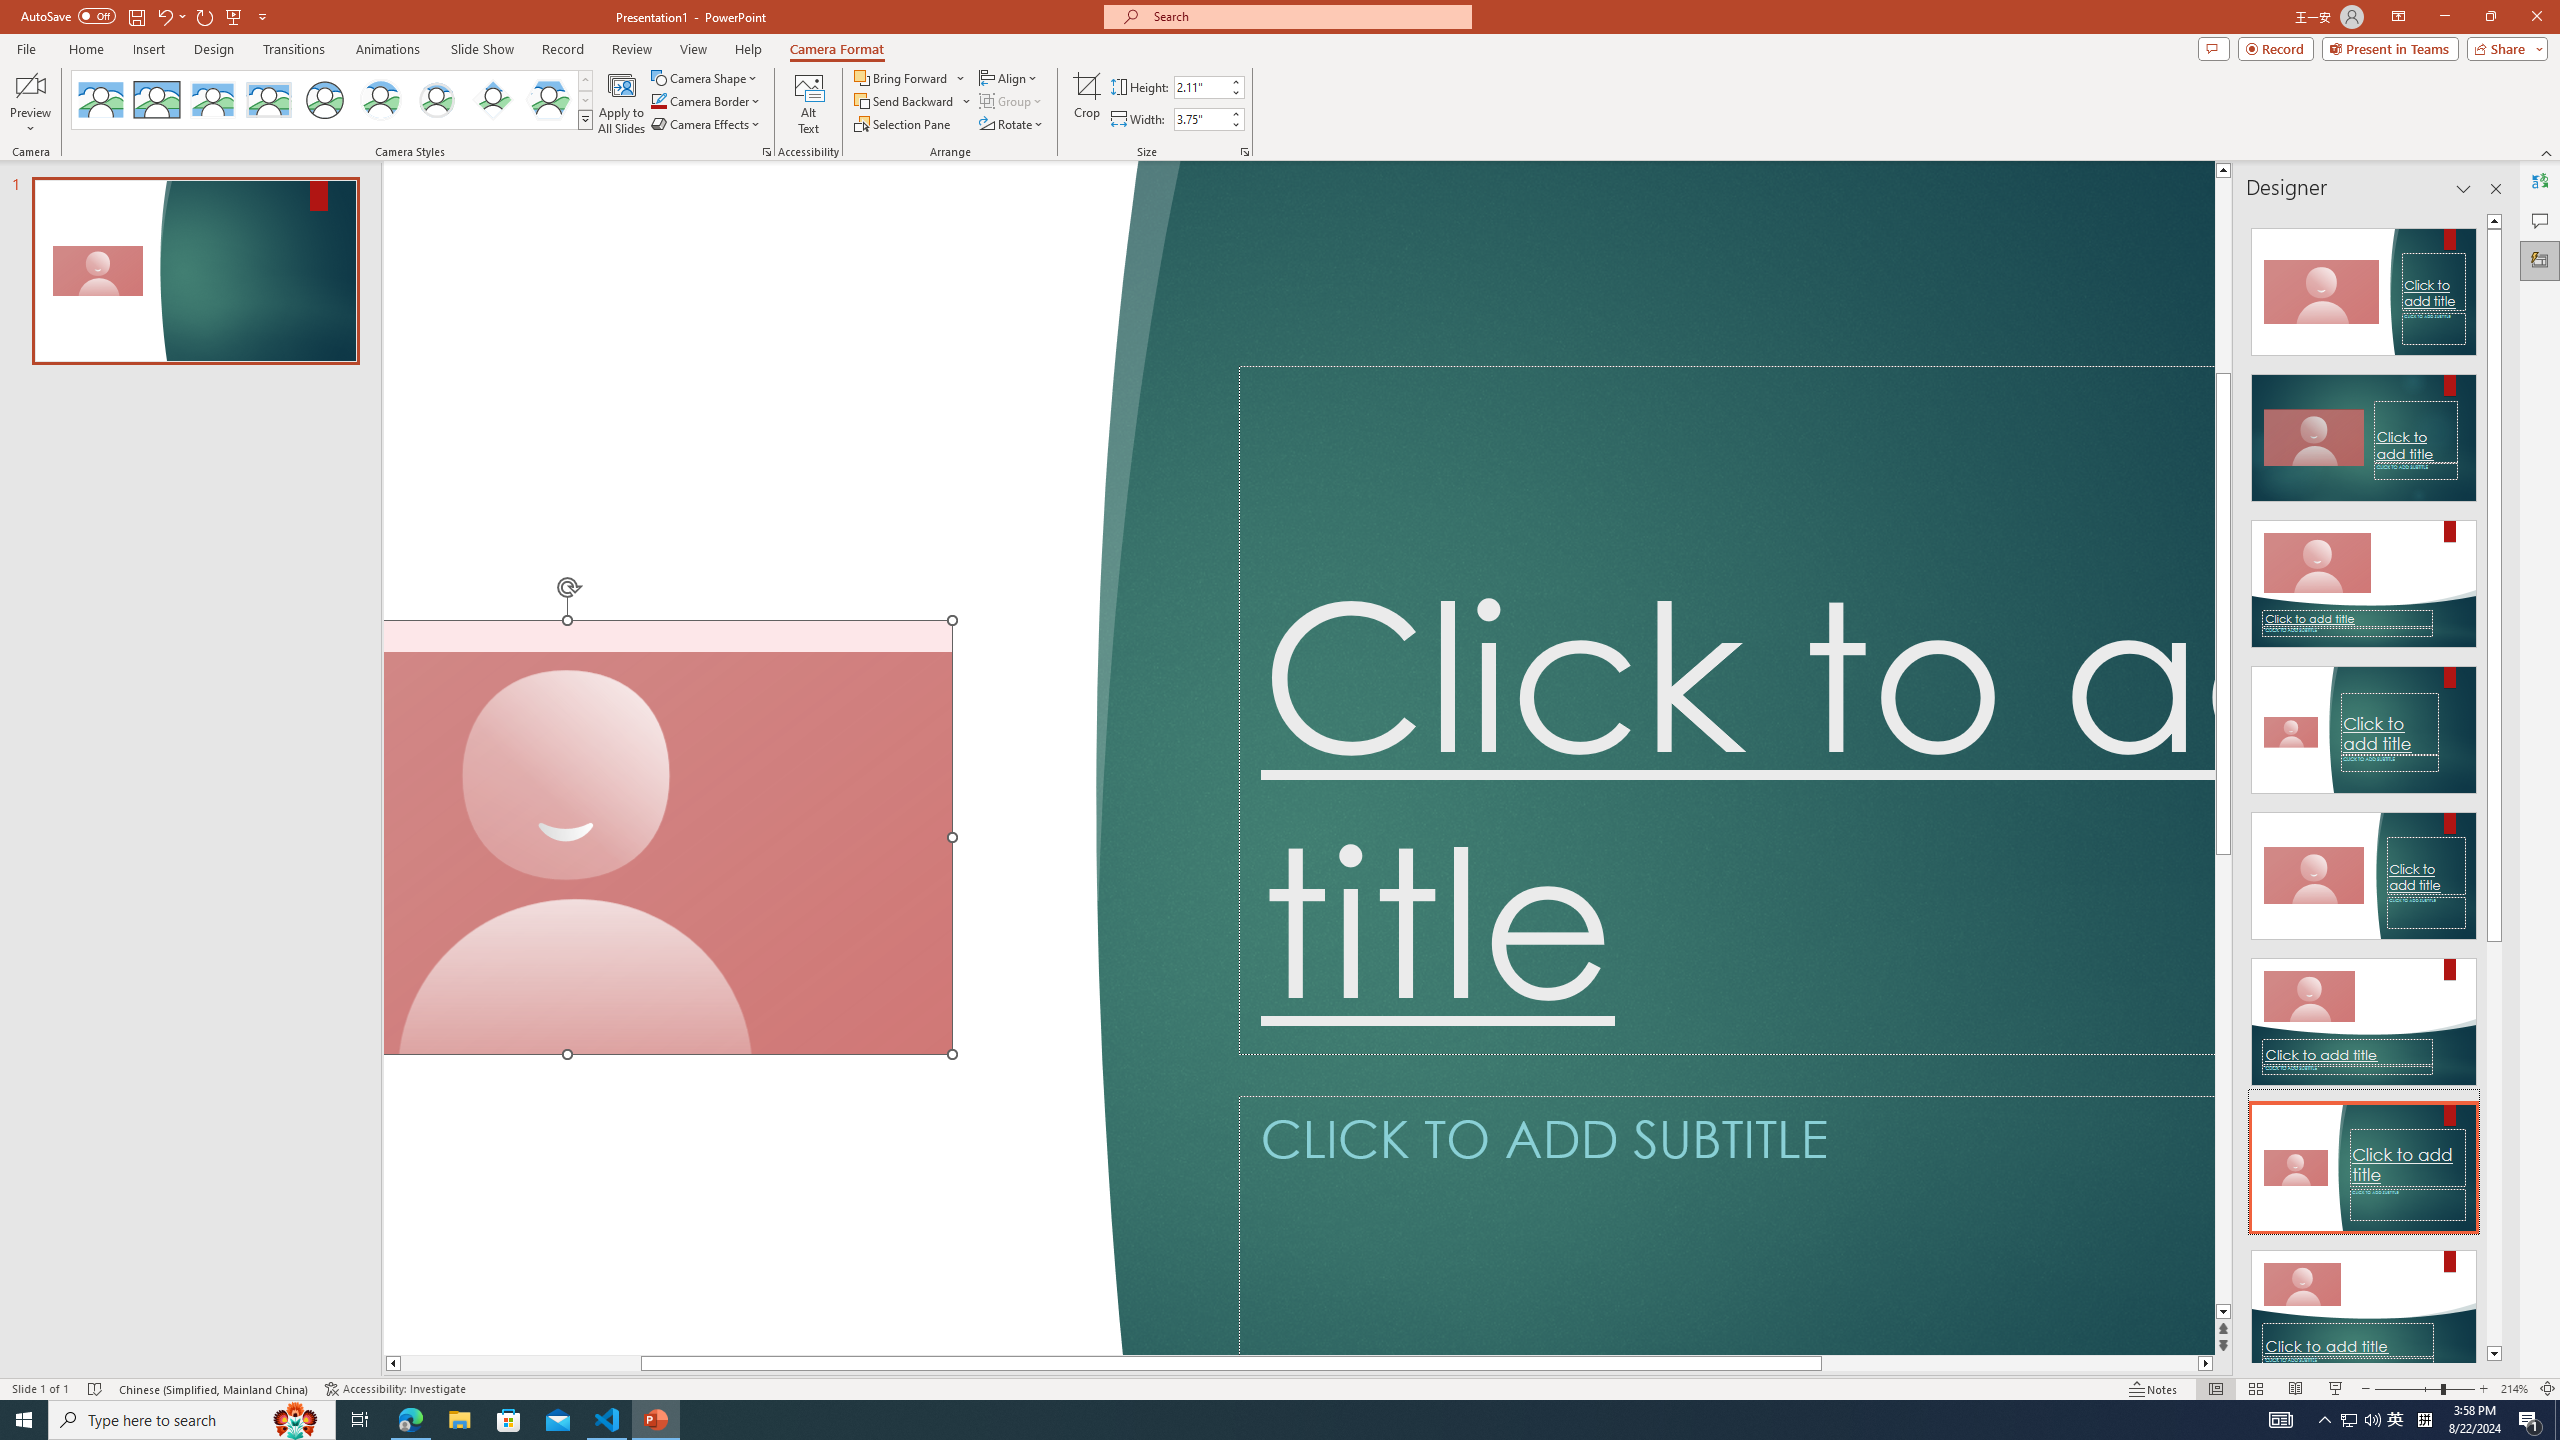  Describe the element at coordinates (324, 100) in the screenshot. I see `Simple Frame Circle` at that location.